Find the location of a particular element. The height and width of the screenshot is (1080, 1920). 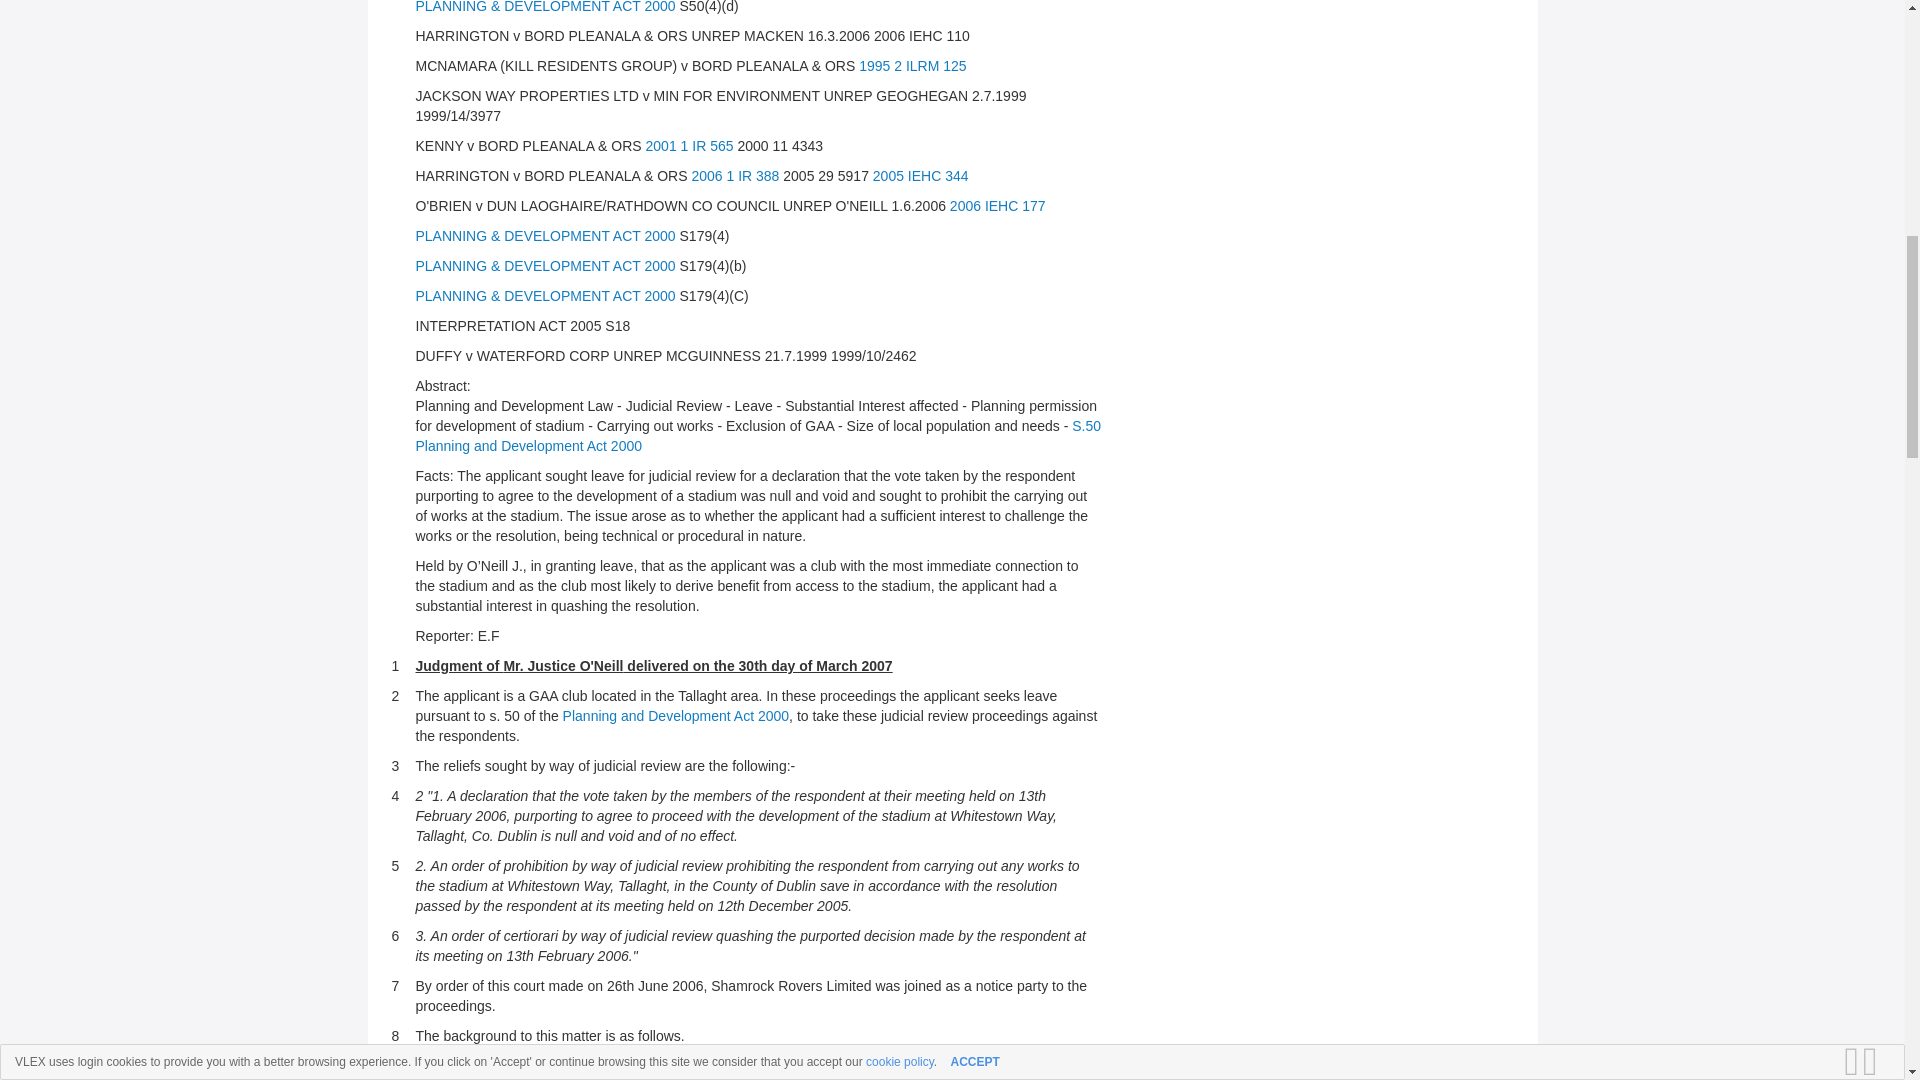

2006 IEHC 177 is located at coordinates (998, 205).